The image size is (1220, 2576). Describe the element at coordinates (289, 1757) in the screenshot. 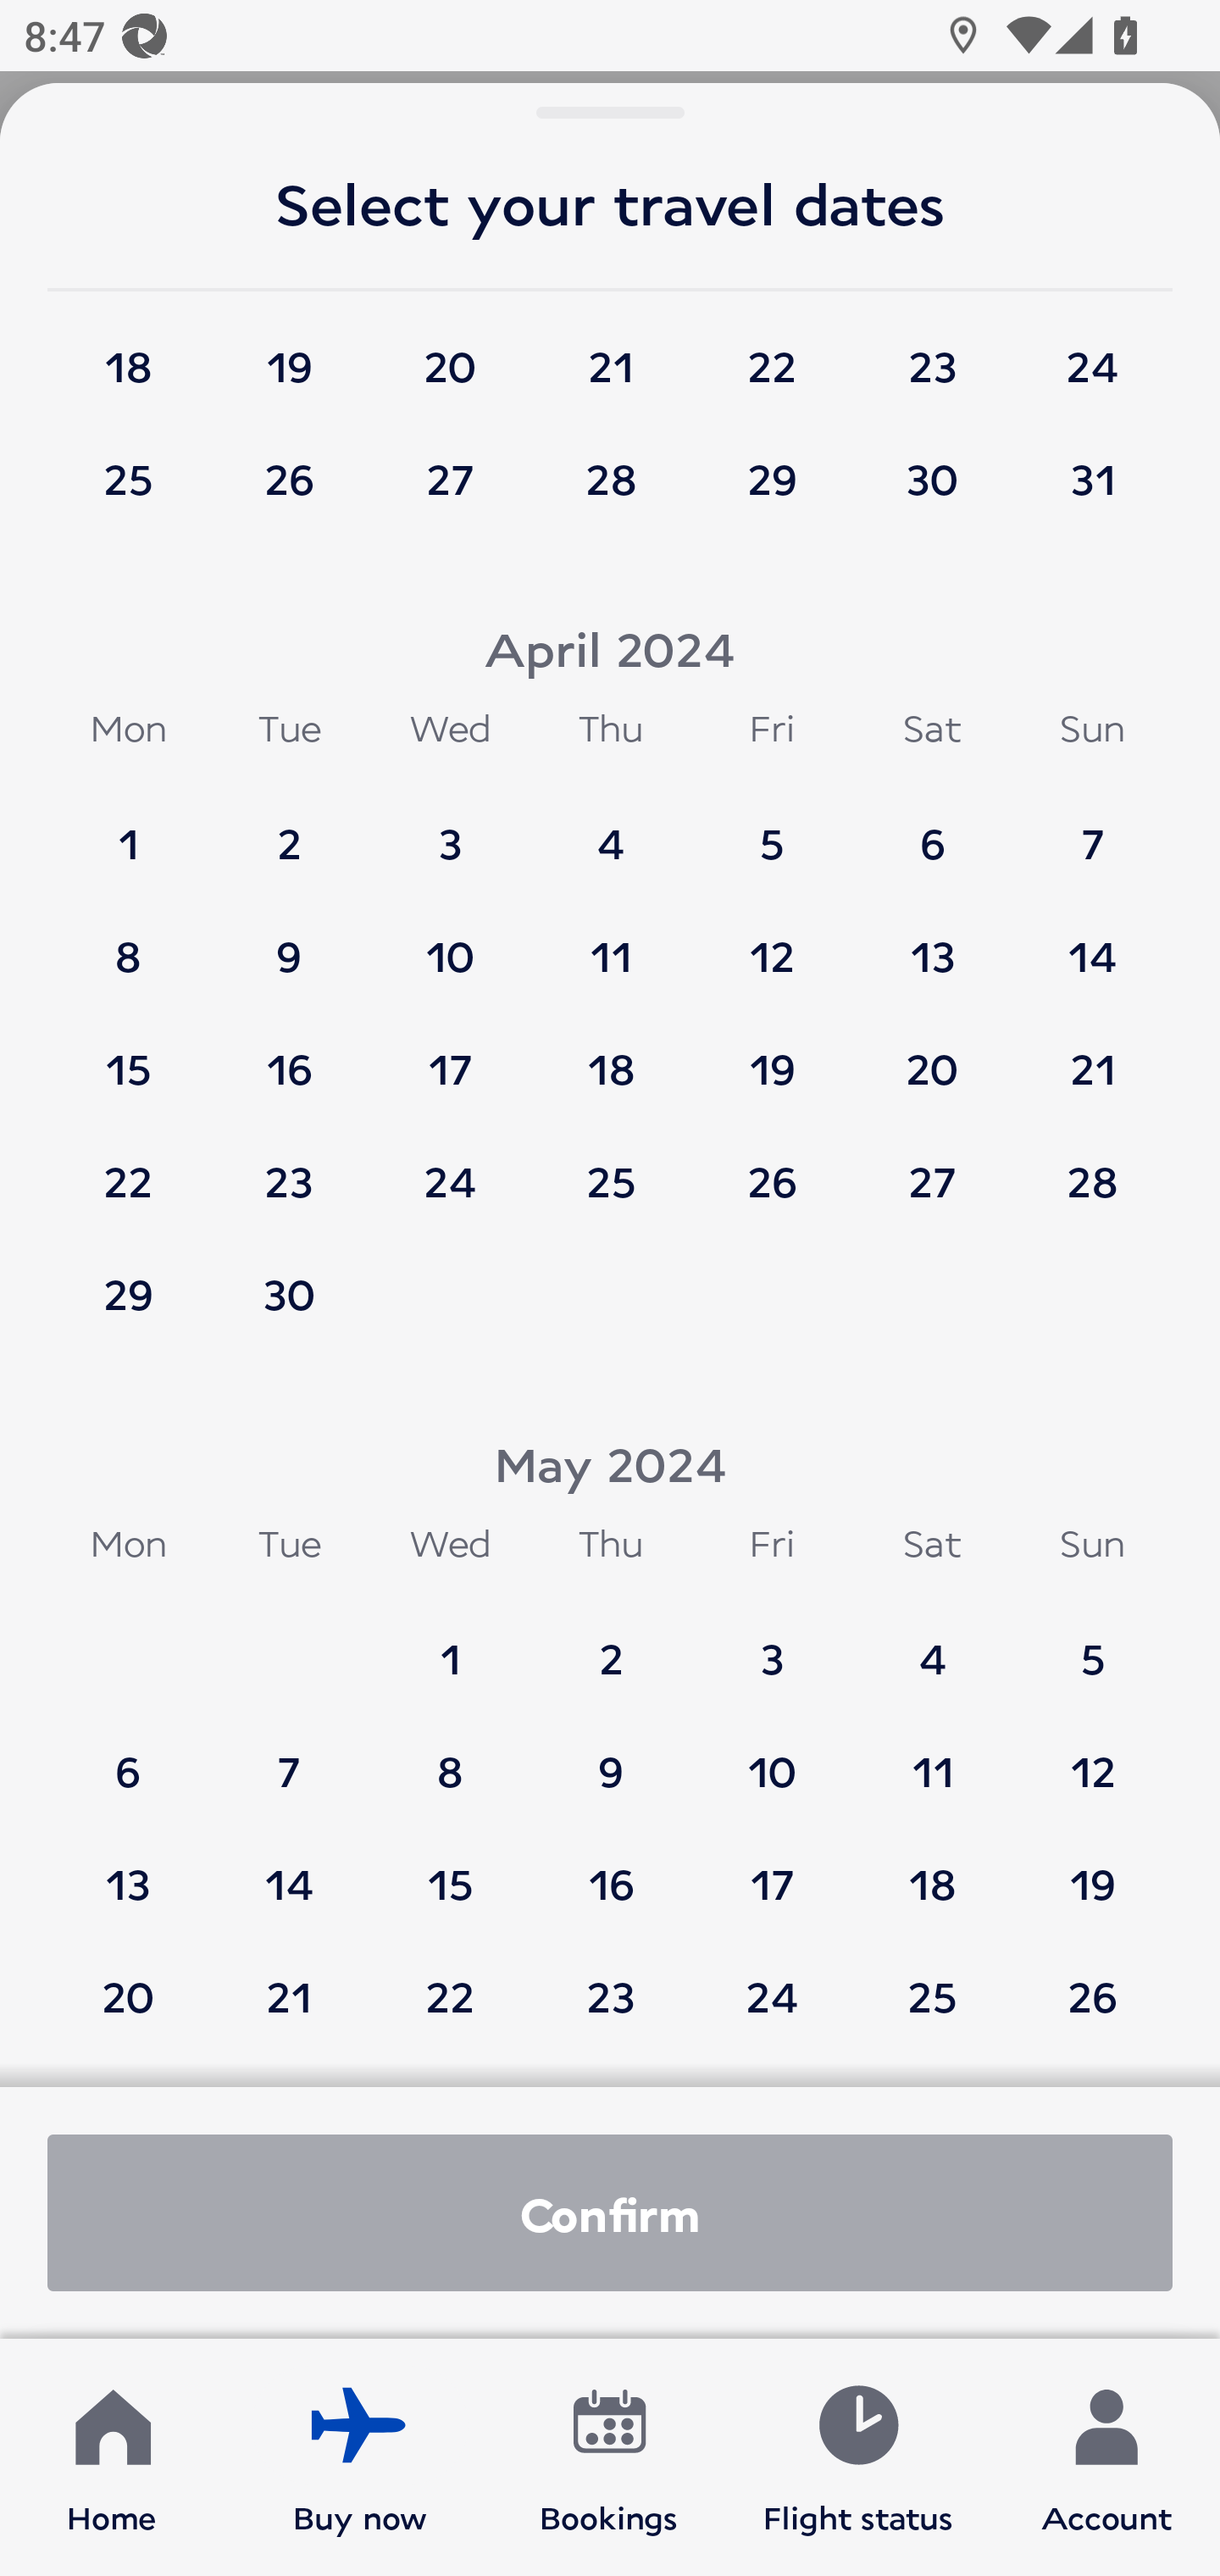

I see `7` at that location.